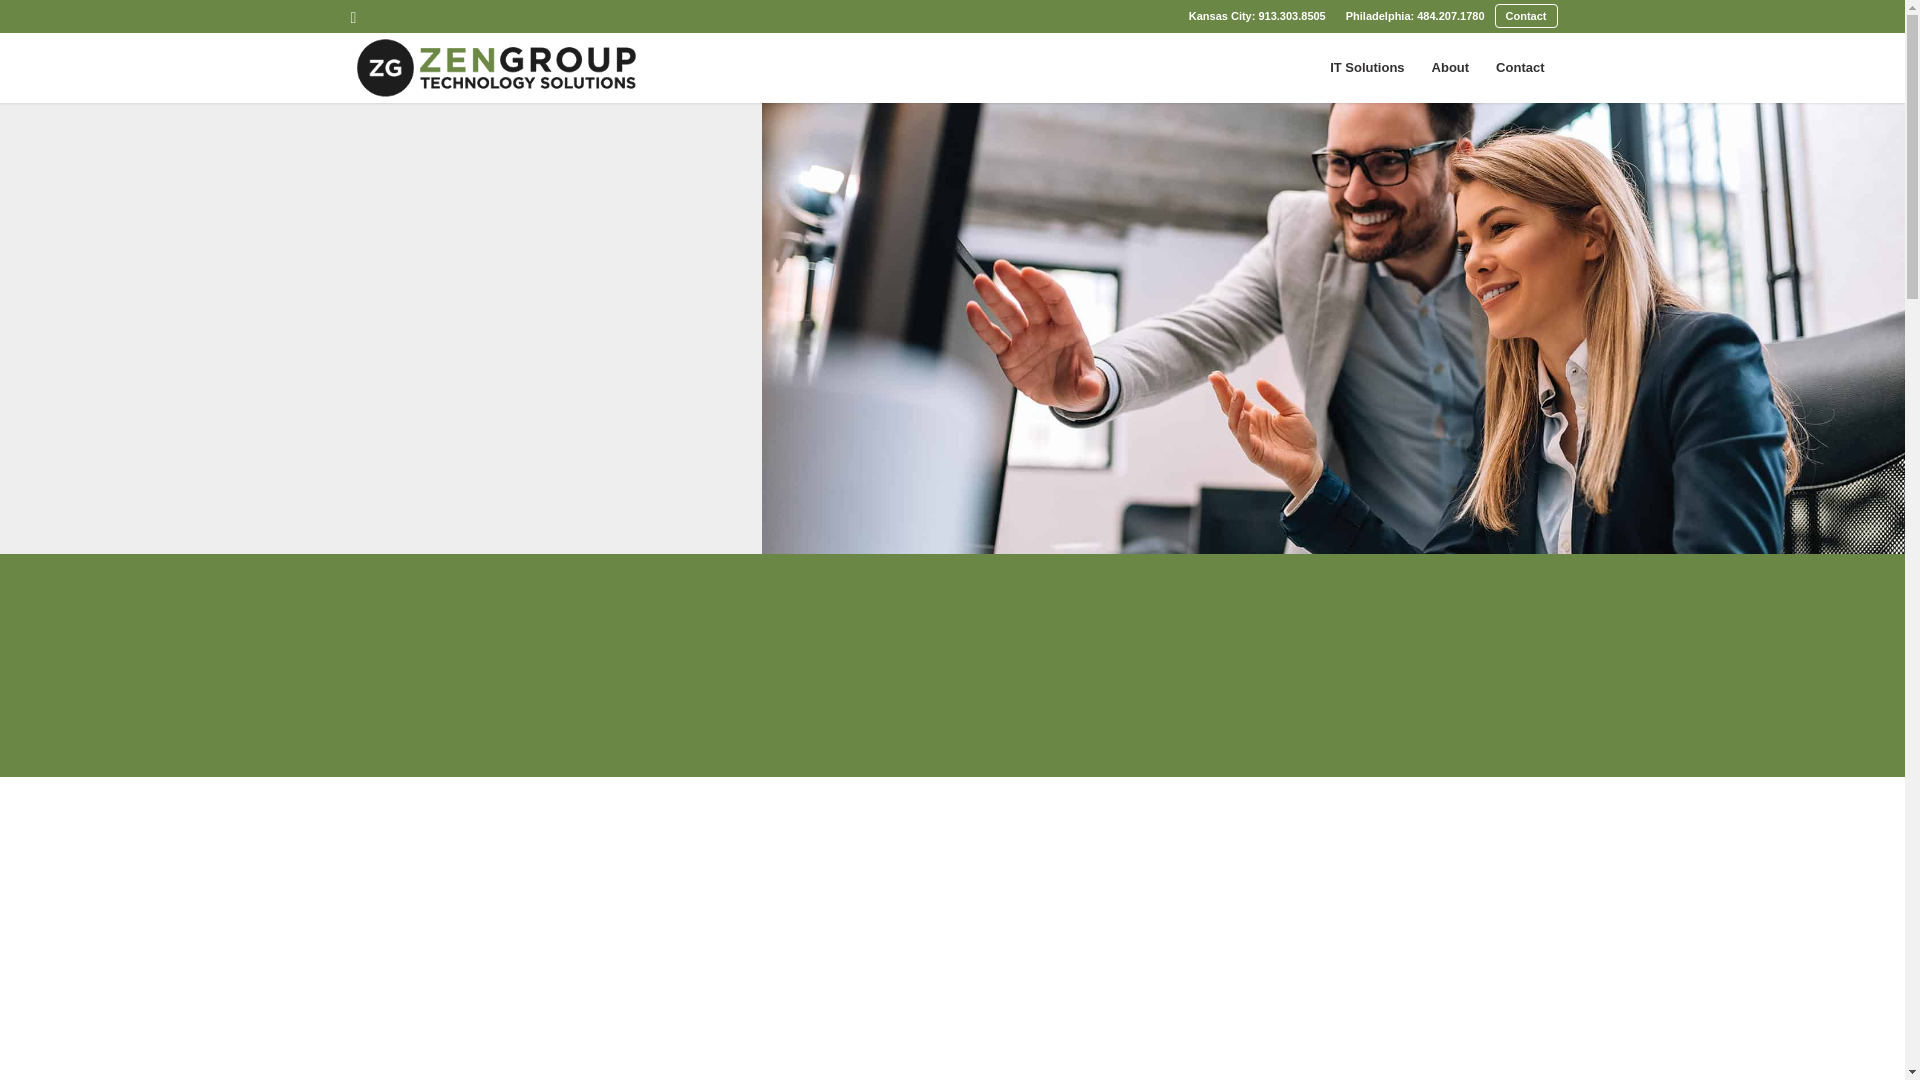 The width and height of the screenshot is (1920, 1080). Describe the element at coordinates (352, 18) in the screenshot. I see `LinkedIn` at that location.